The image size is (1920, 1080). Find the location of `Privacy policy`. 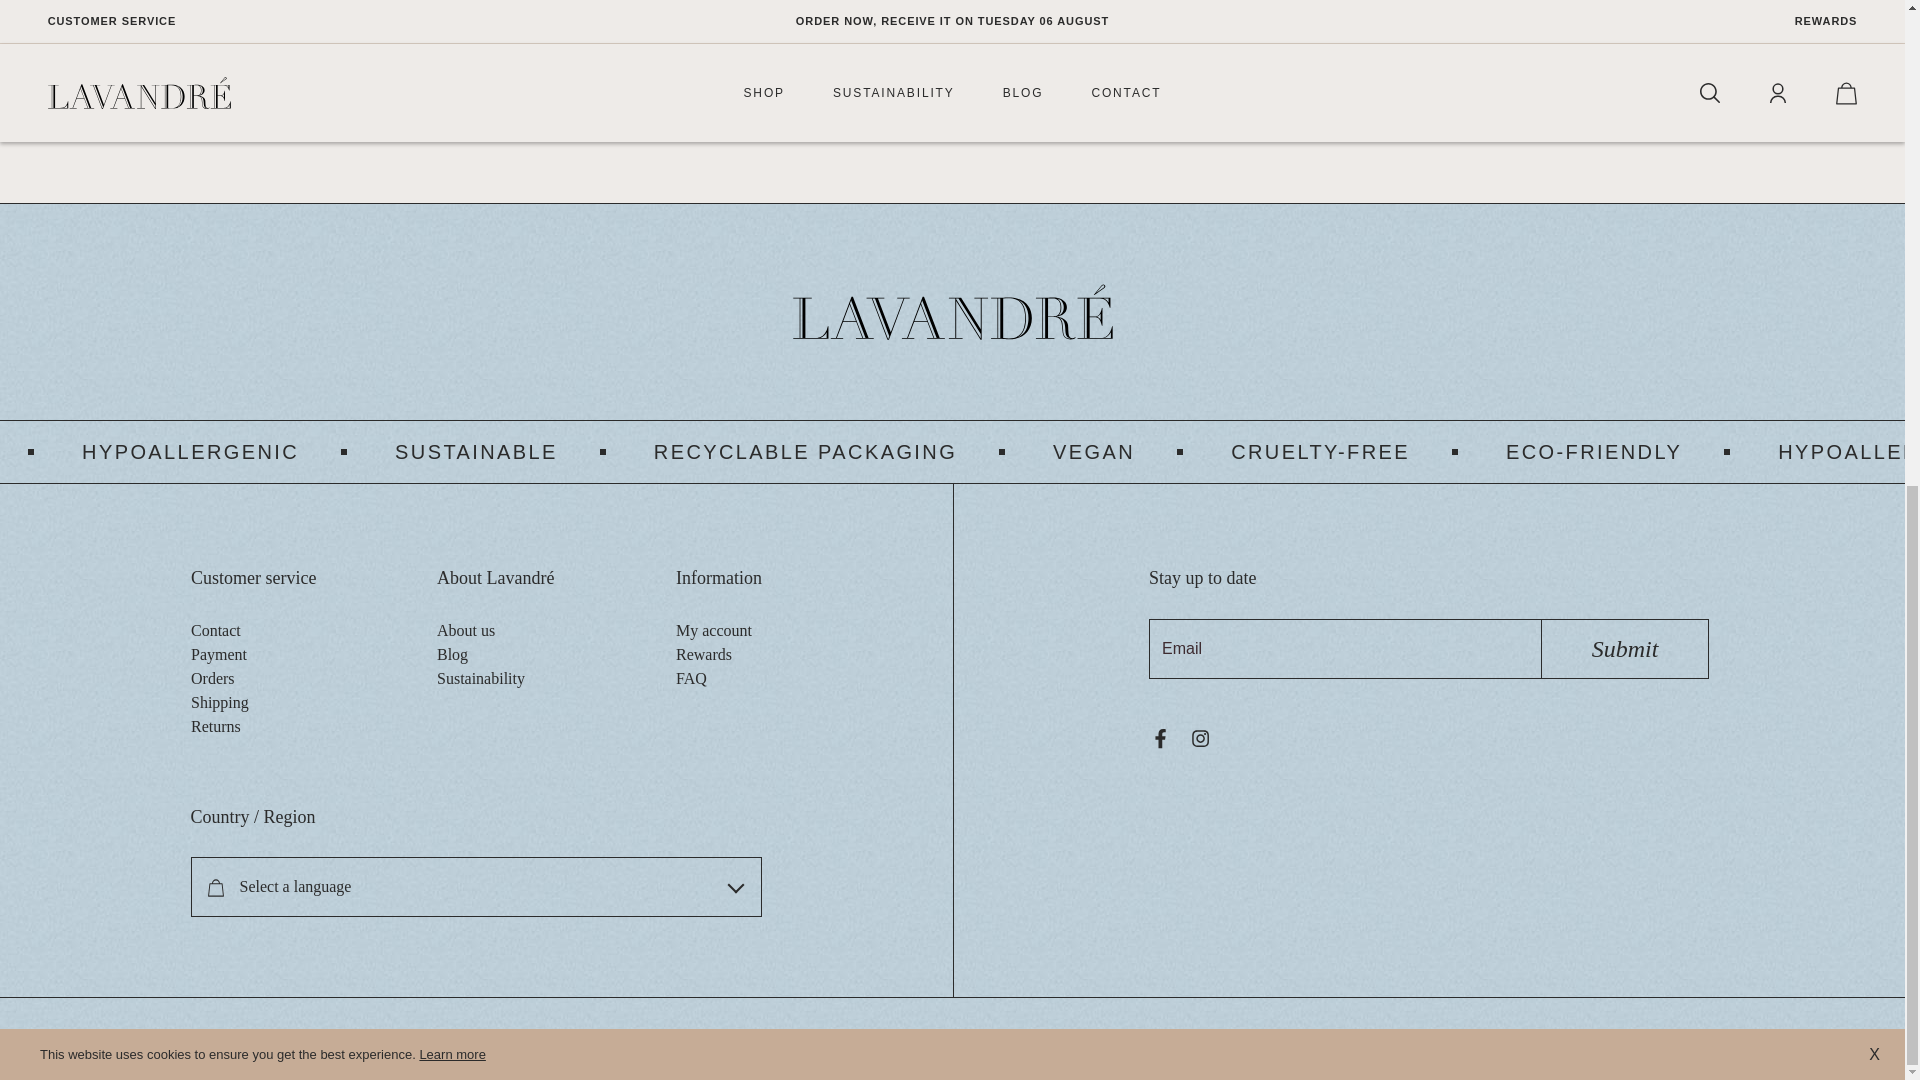

Privacy policy is located at coordinates (160, 1038).